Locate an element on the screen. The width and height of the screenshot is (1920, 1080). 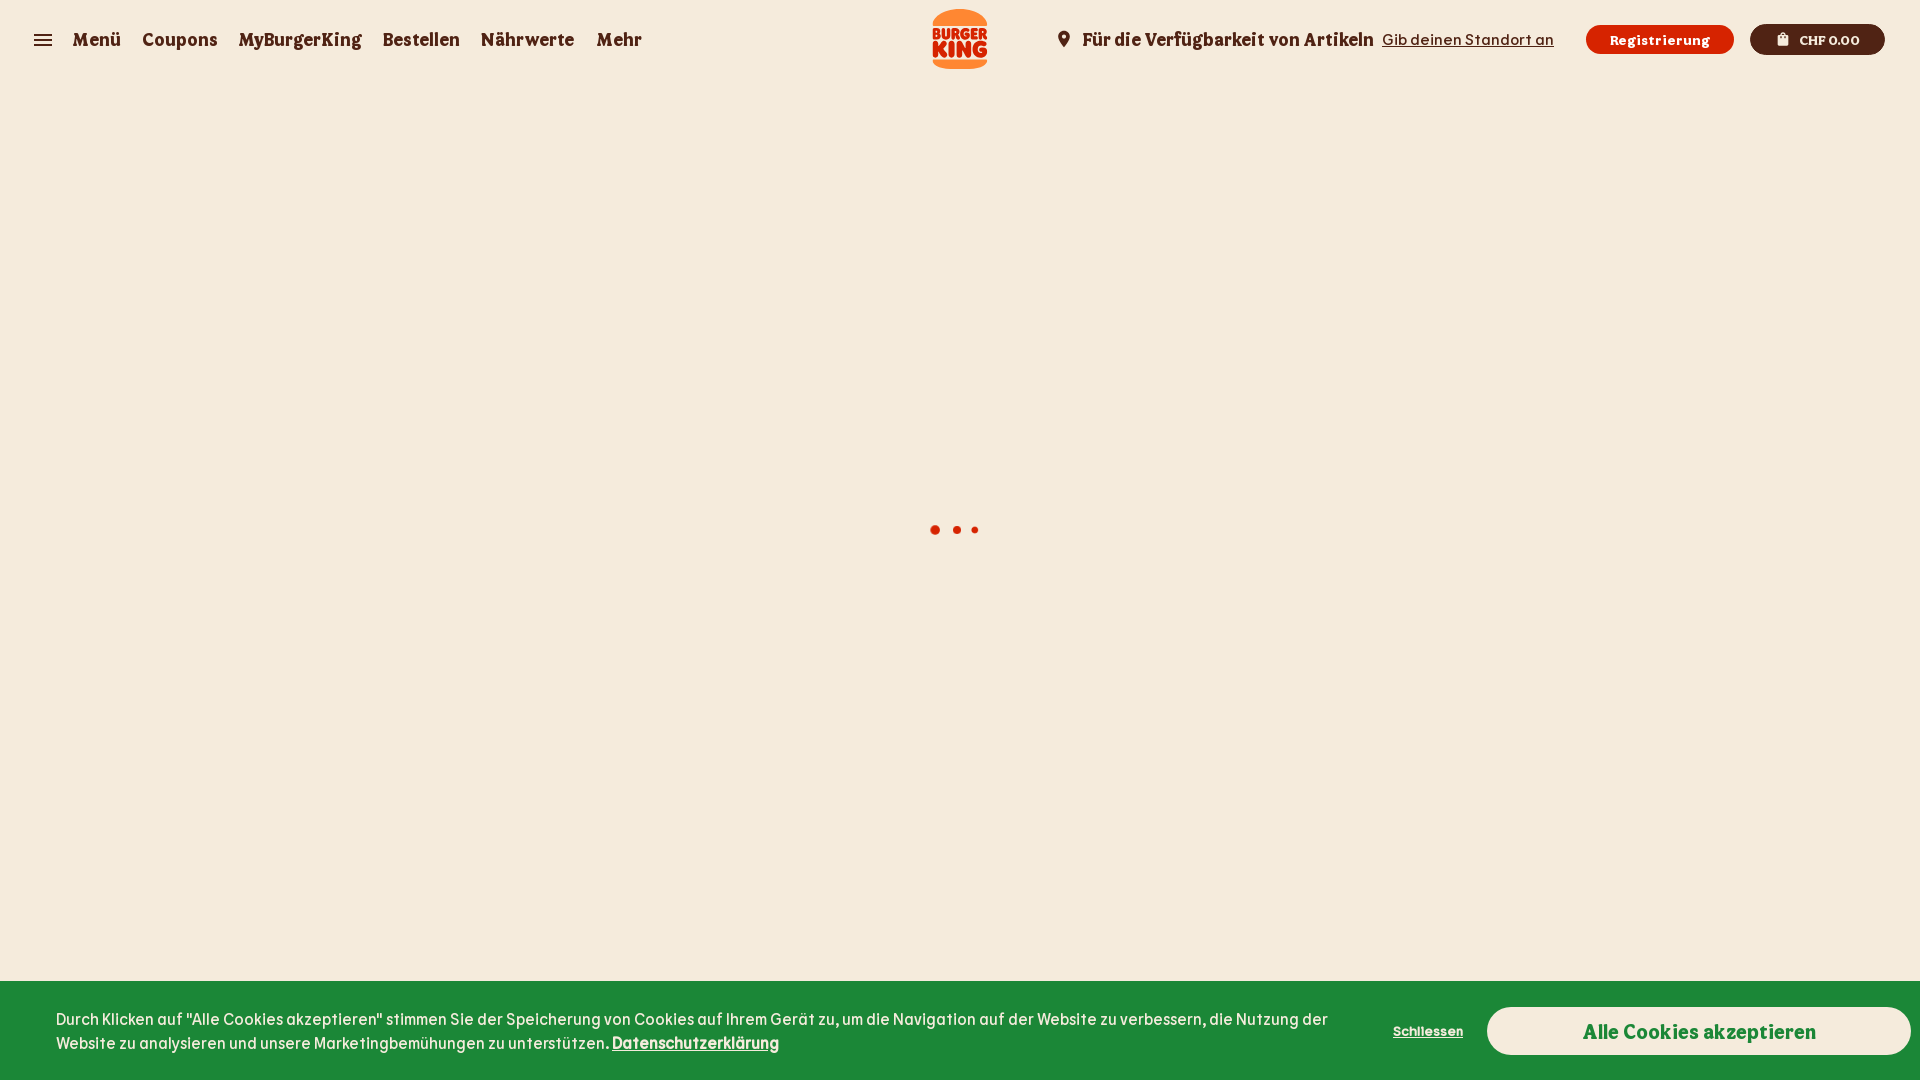
Burger King
Burger King Logo is located at coordinates (960, 39).